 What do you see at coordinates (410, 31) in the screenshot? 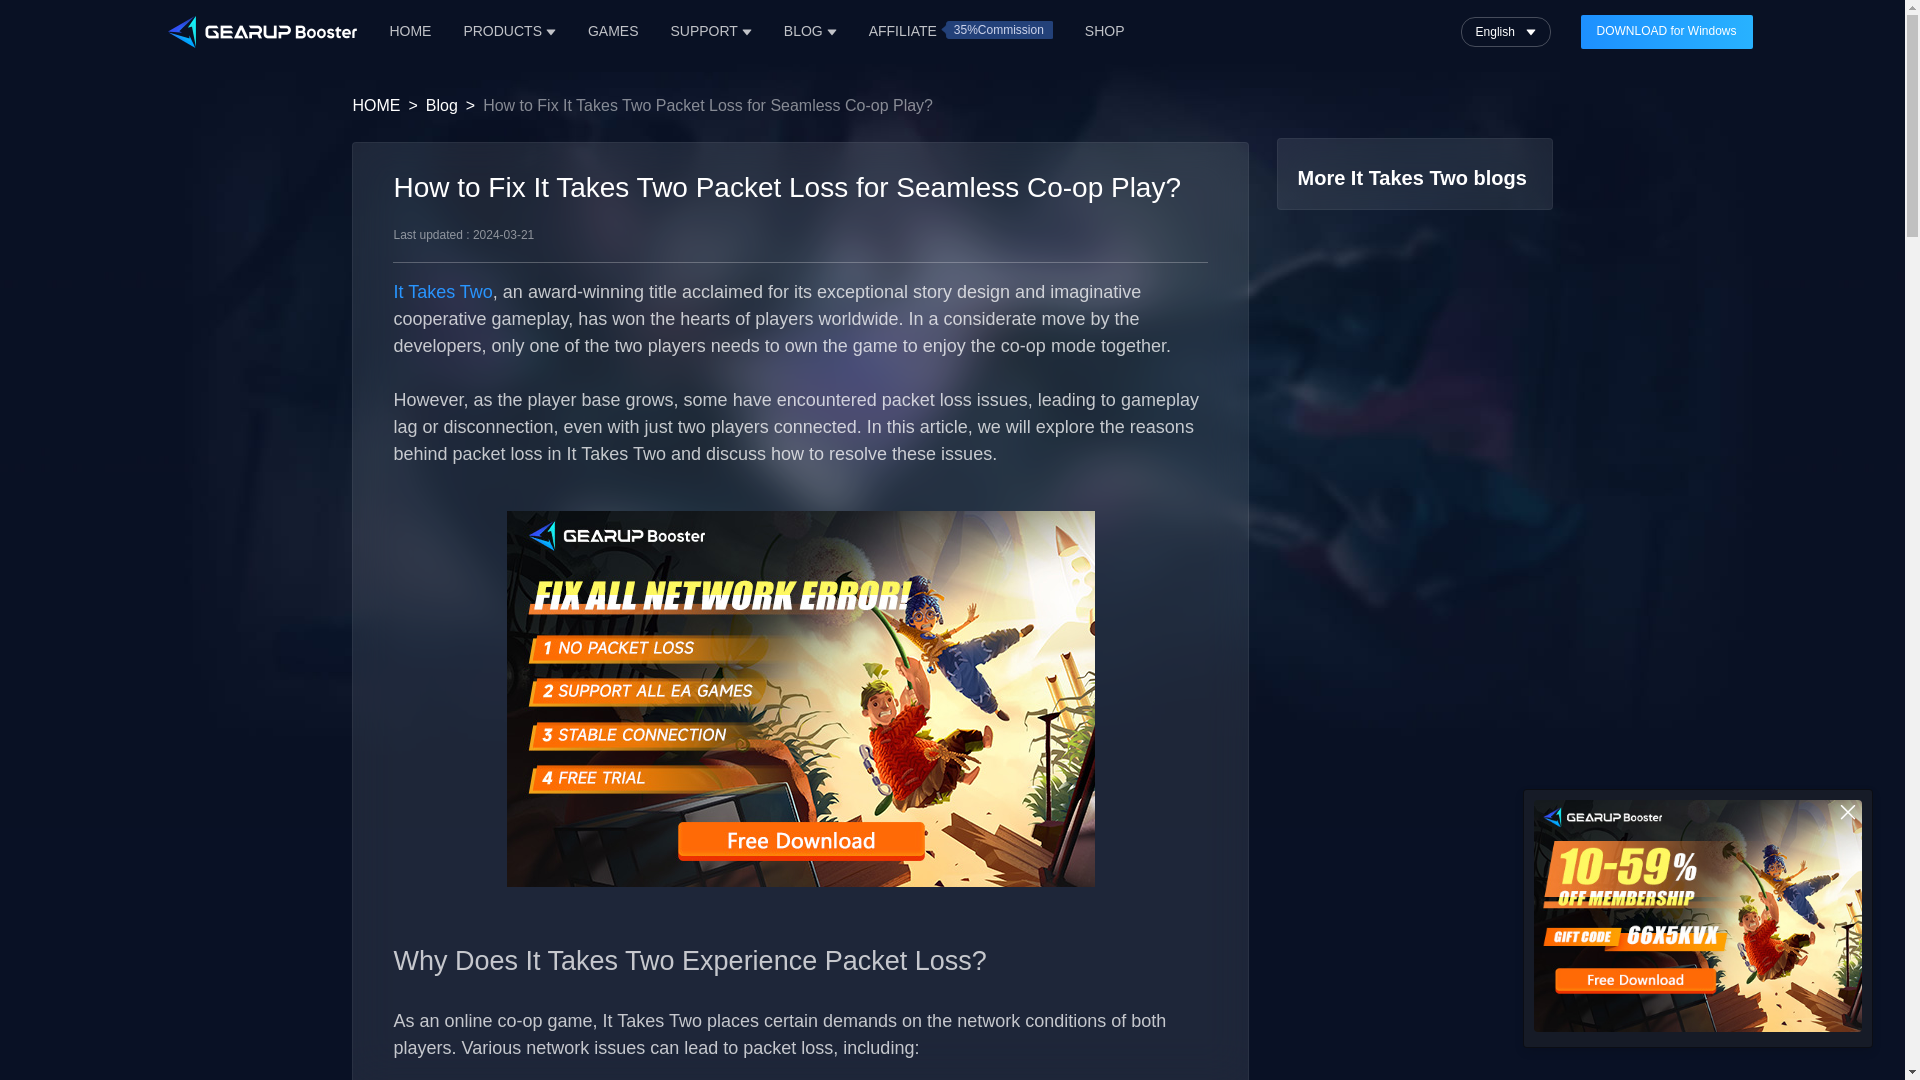
I see `HOME` at bounding box center [410, 31].